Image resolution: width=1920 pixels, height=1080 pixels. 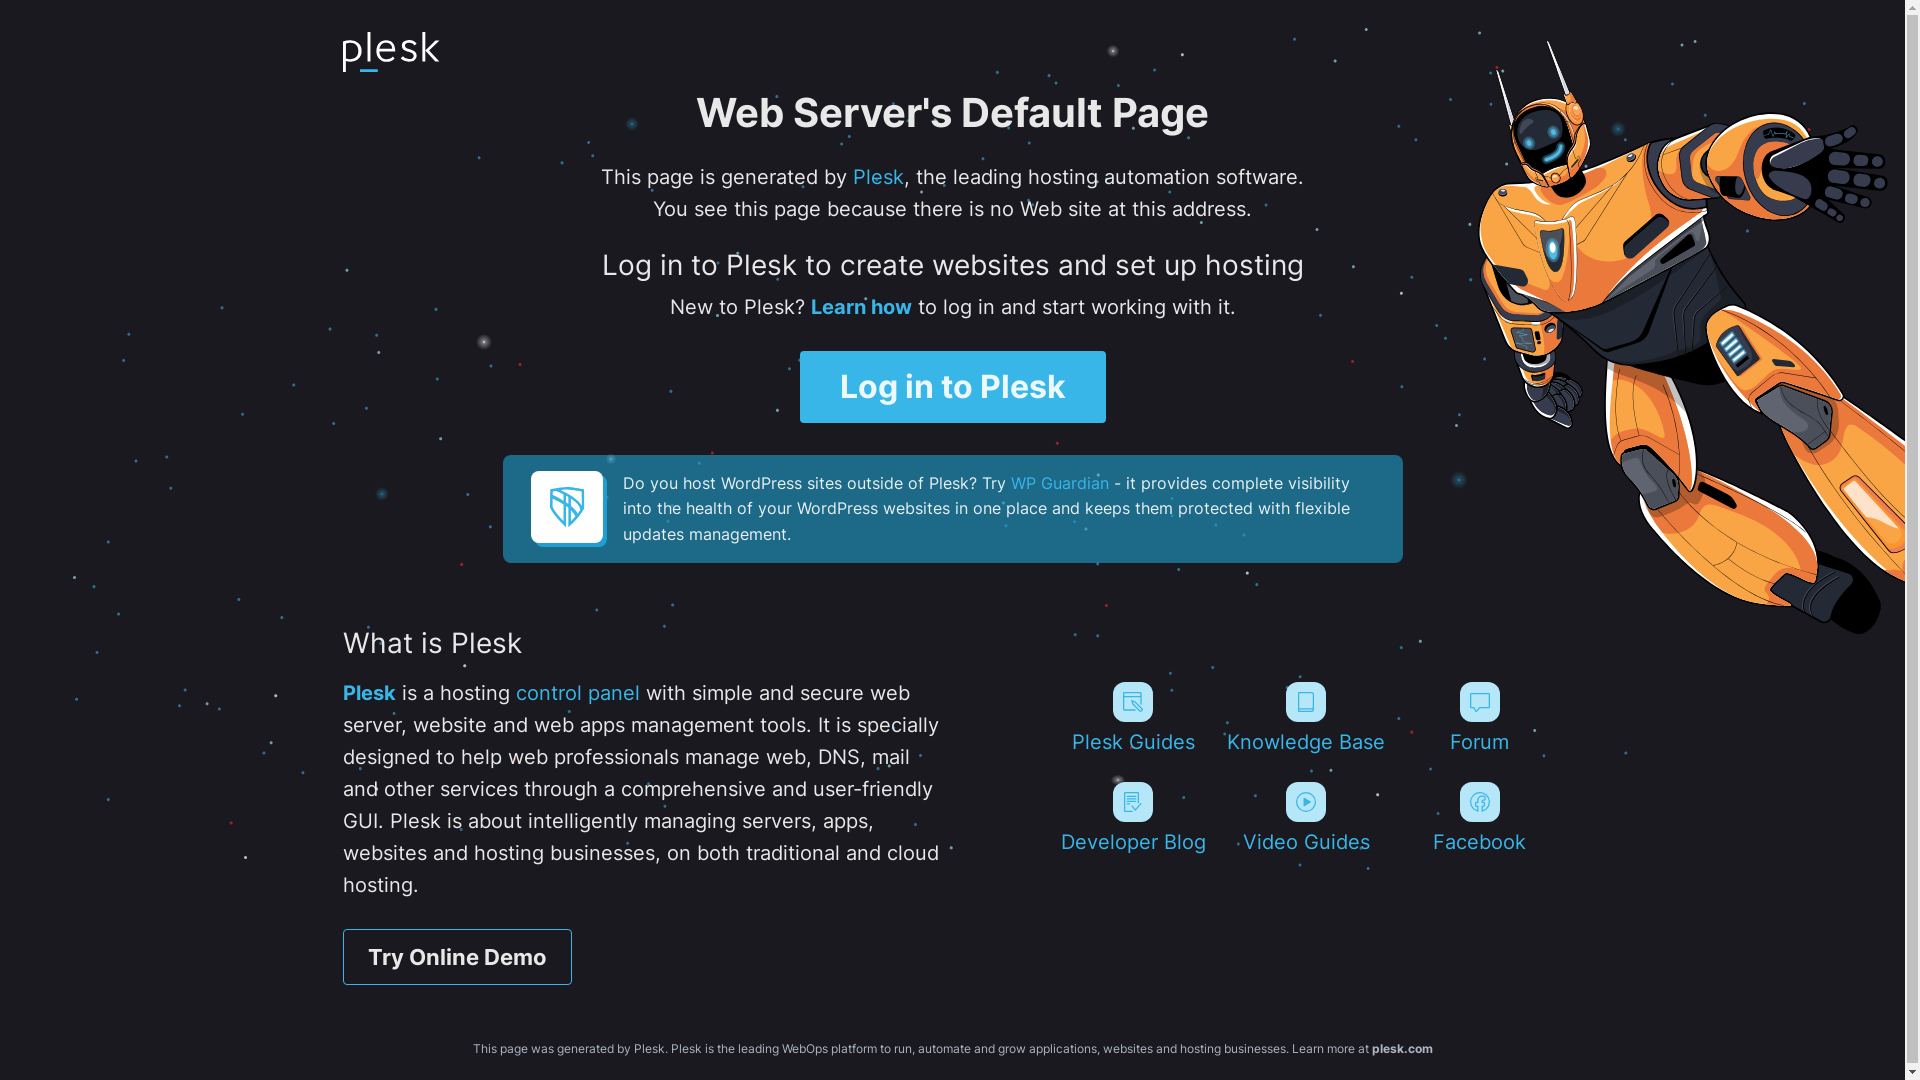 What do you see at coordinates (456, 957) in the screenshot?
I see `Try Online Demo` at bounding box center [456, 957].